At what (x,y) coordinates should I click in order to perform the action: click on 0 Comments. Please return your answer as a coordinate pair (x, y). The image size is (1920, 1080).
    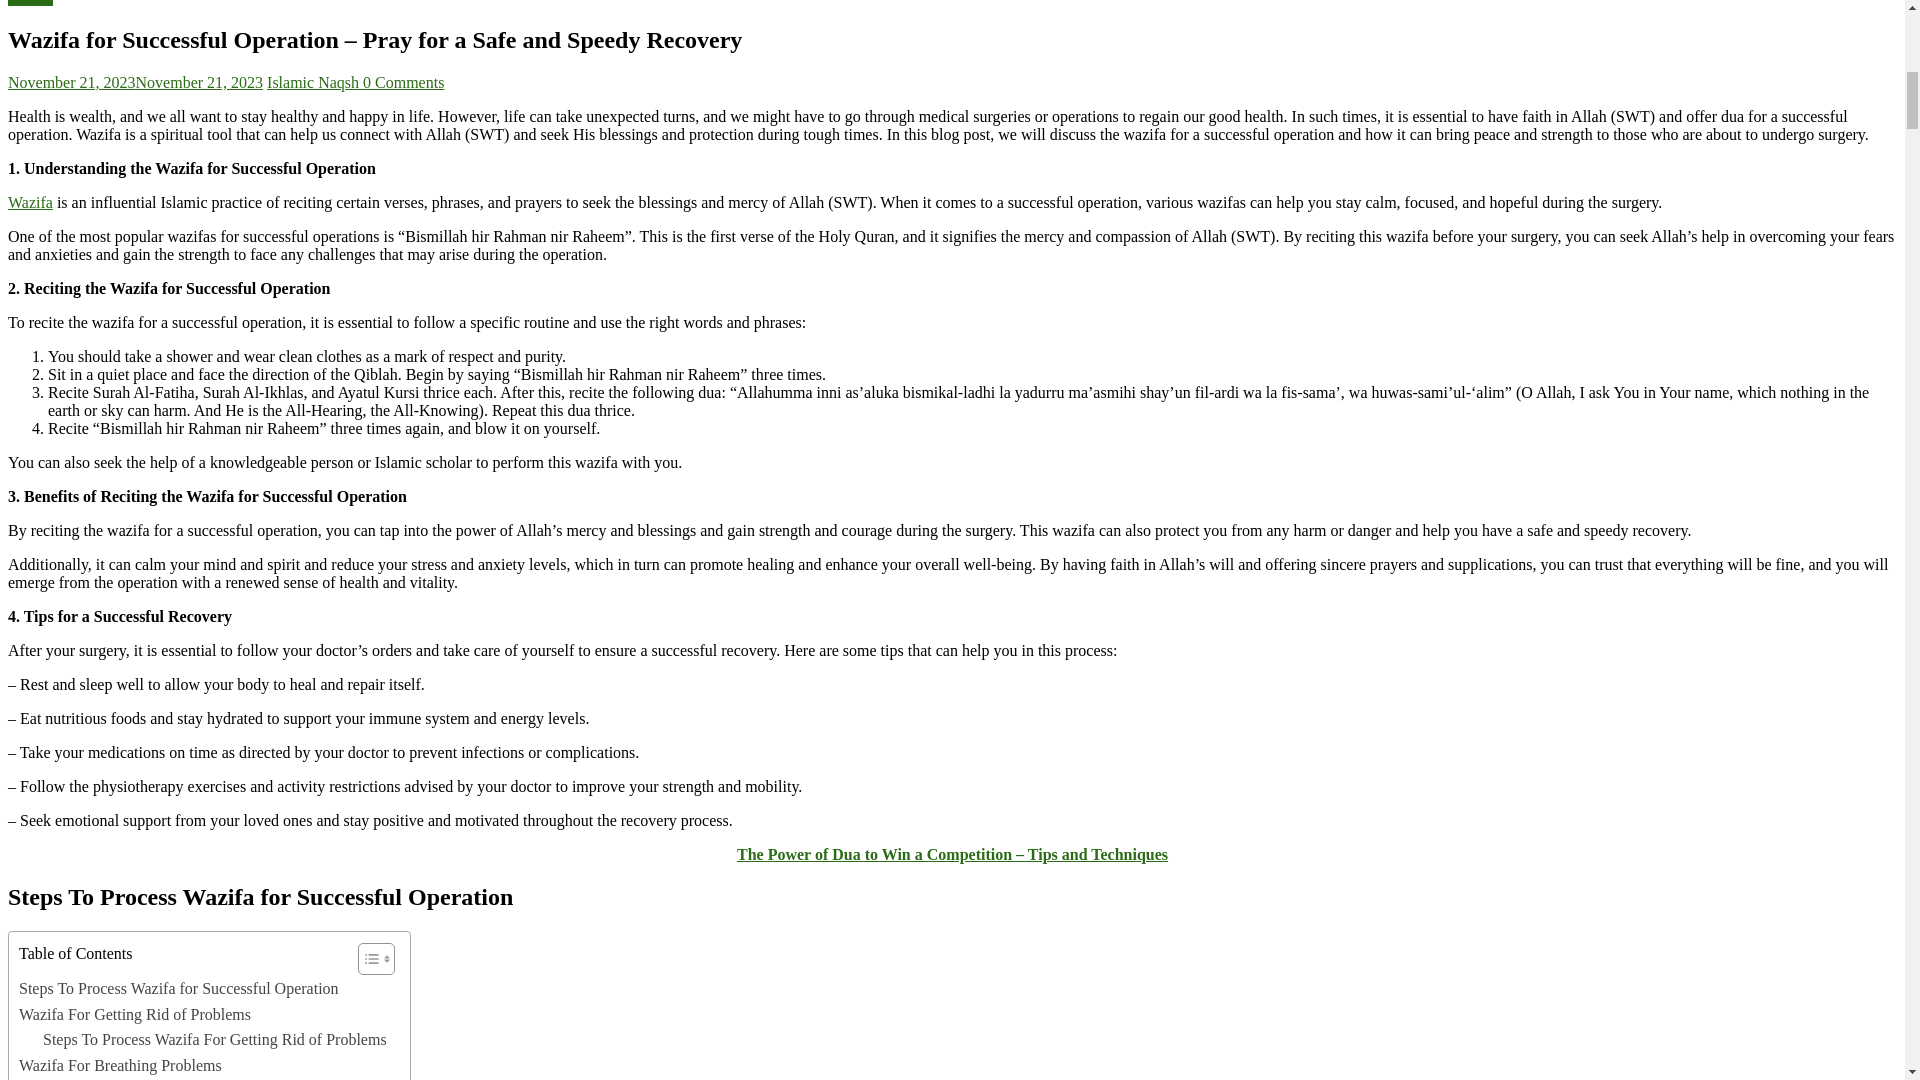
    Looking at the image, I should click on (402, 82).